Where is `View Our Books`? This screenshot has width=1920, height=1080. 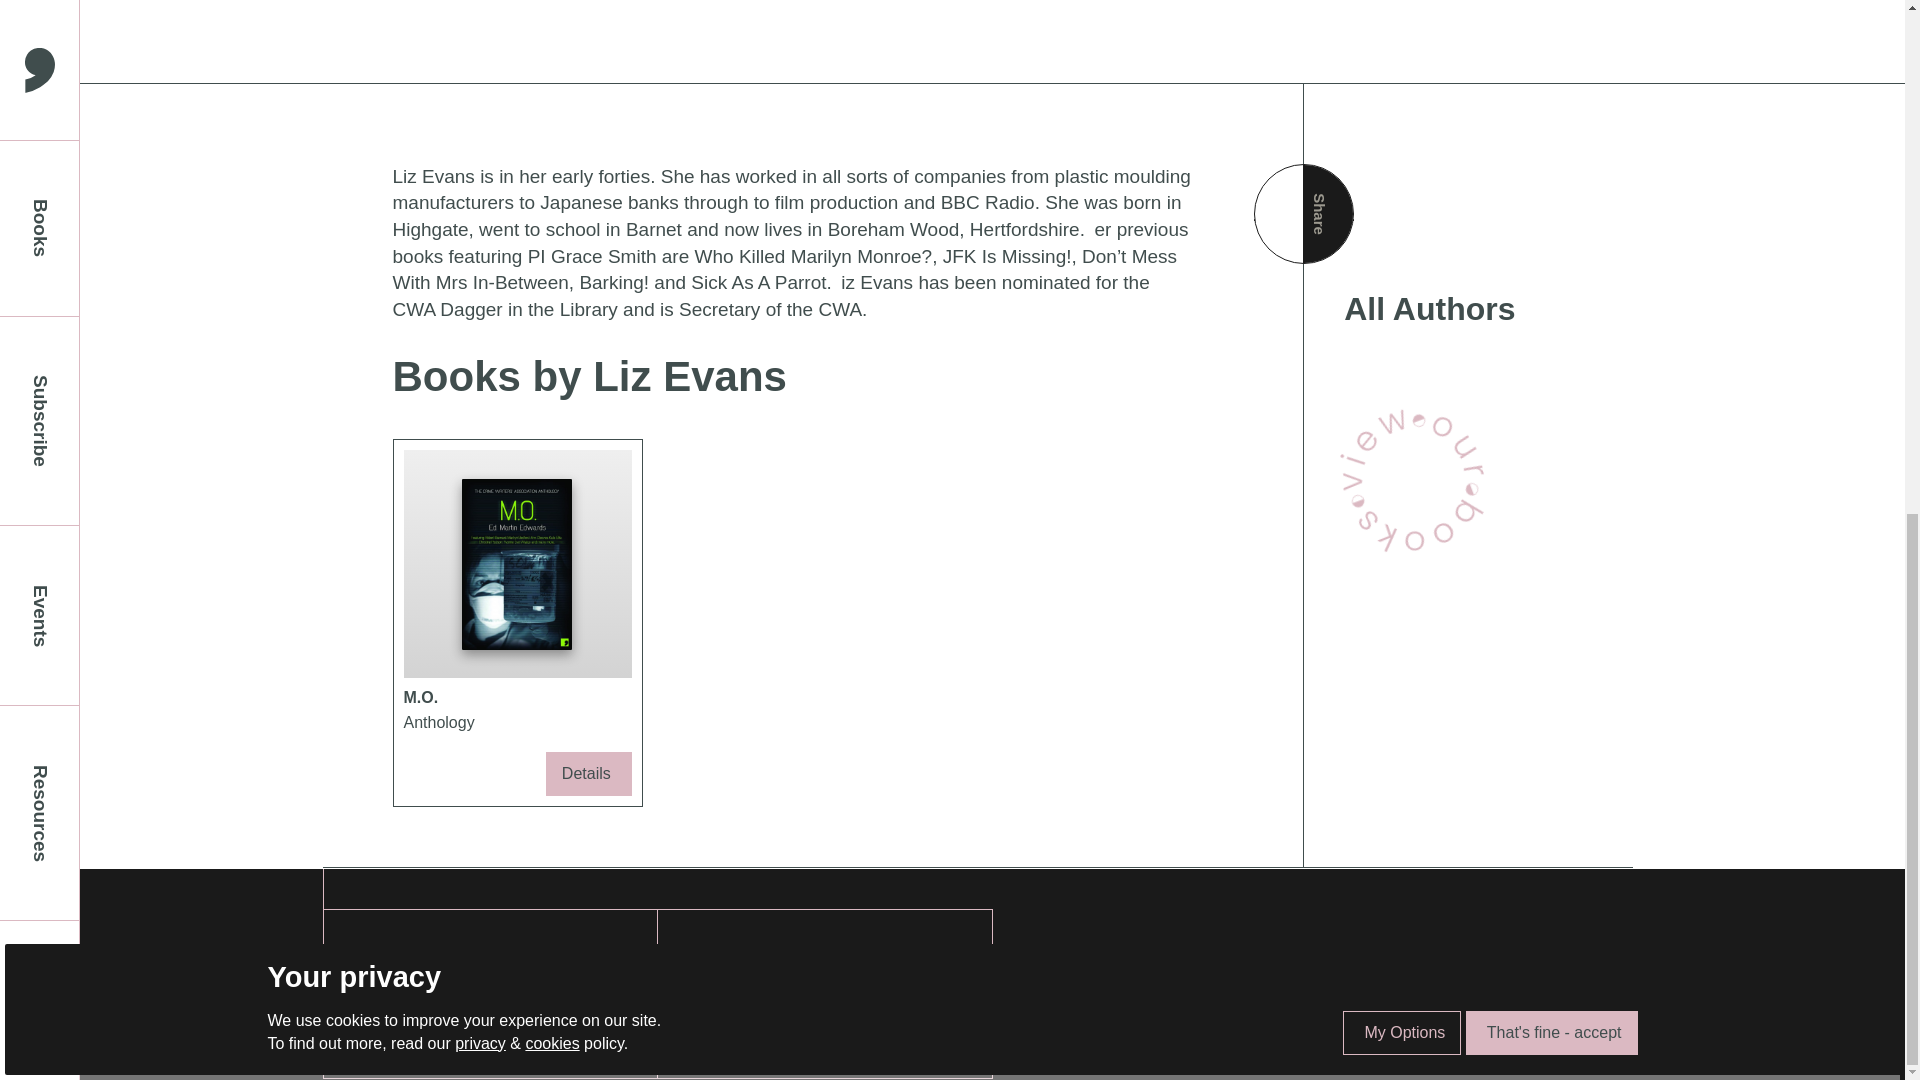
View Our Books is located at coordinates (1414, 479).